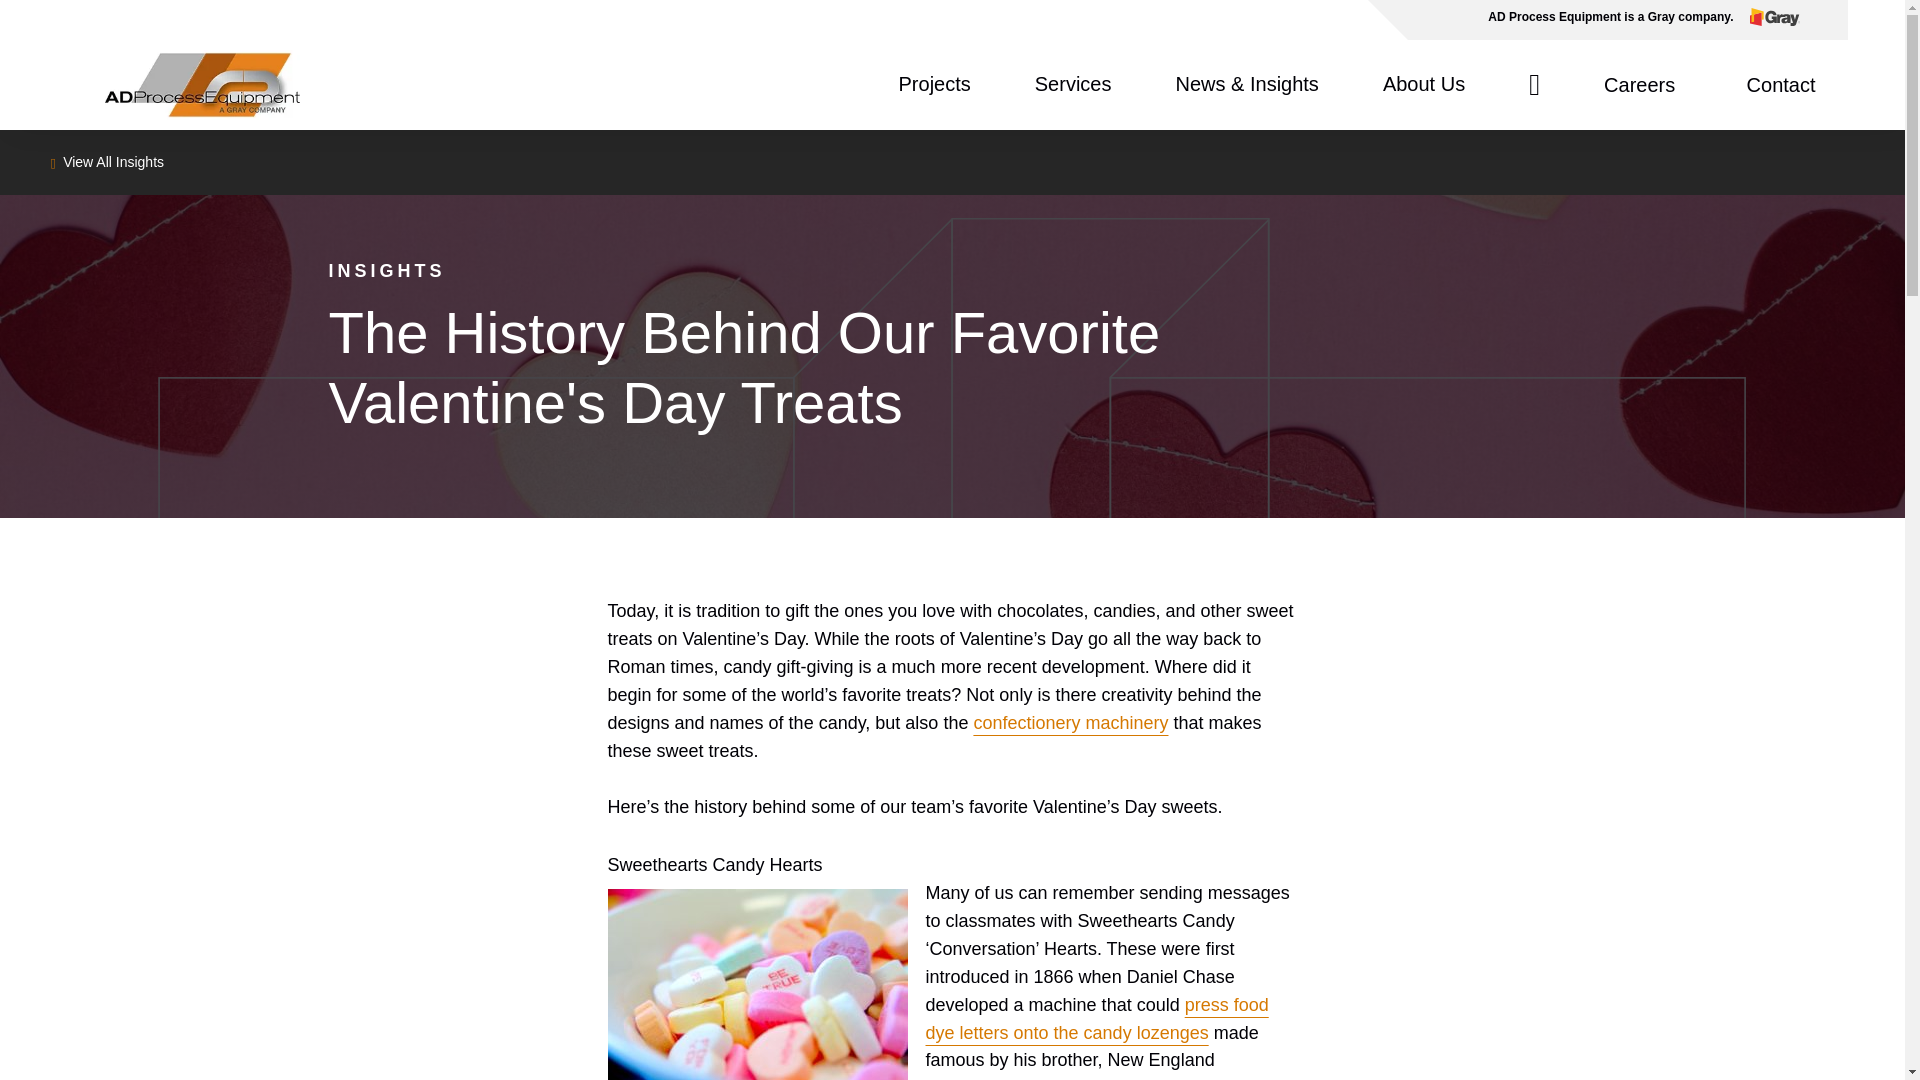  I want to click on press food dye letters onto the candy lozenges, so click(1097, 1018).